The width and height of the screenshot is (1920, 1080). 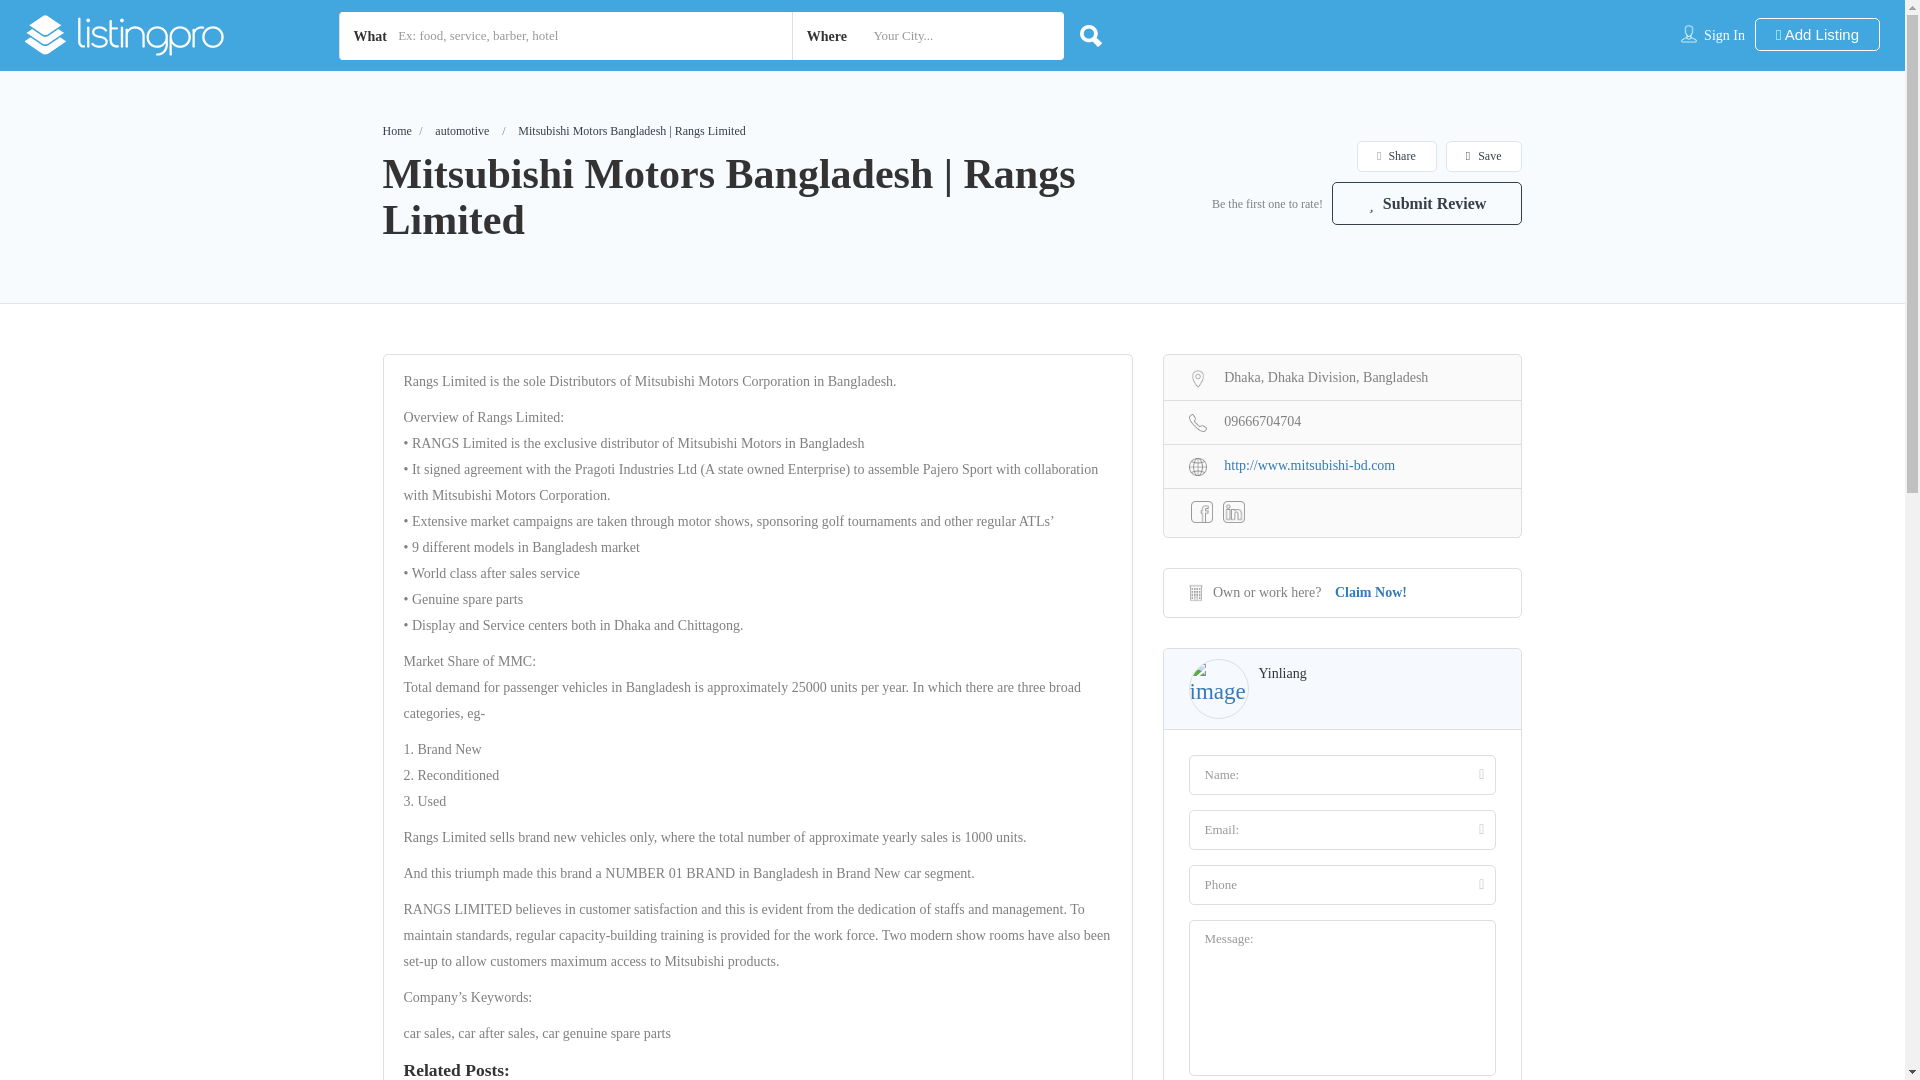 I want to click on automotive, so click(x=462, y=131).